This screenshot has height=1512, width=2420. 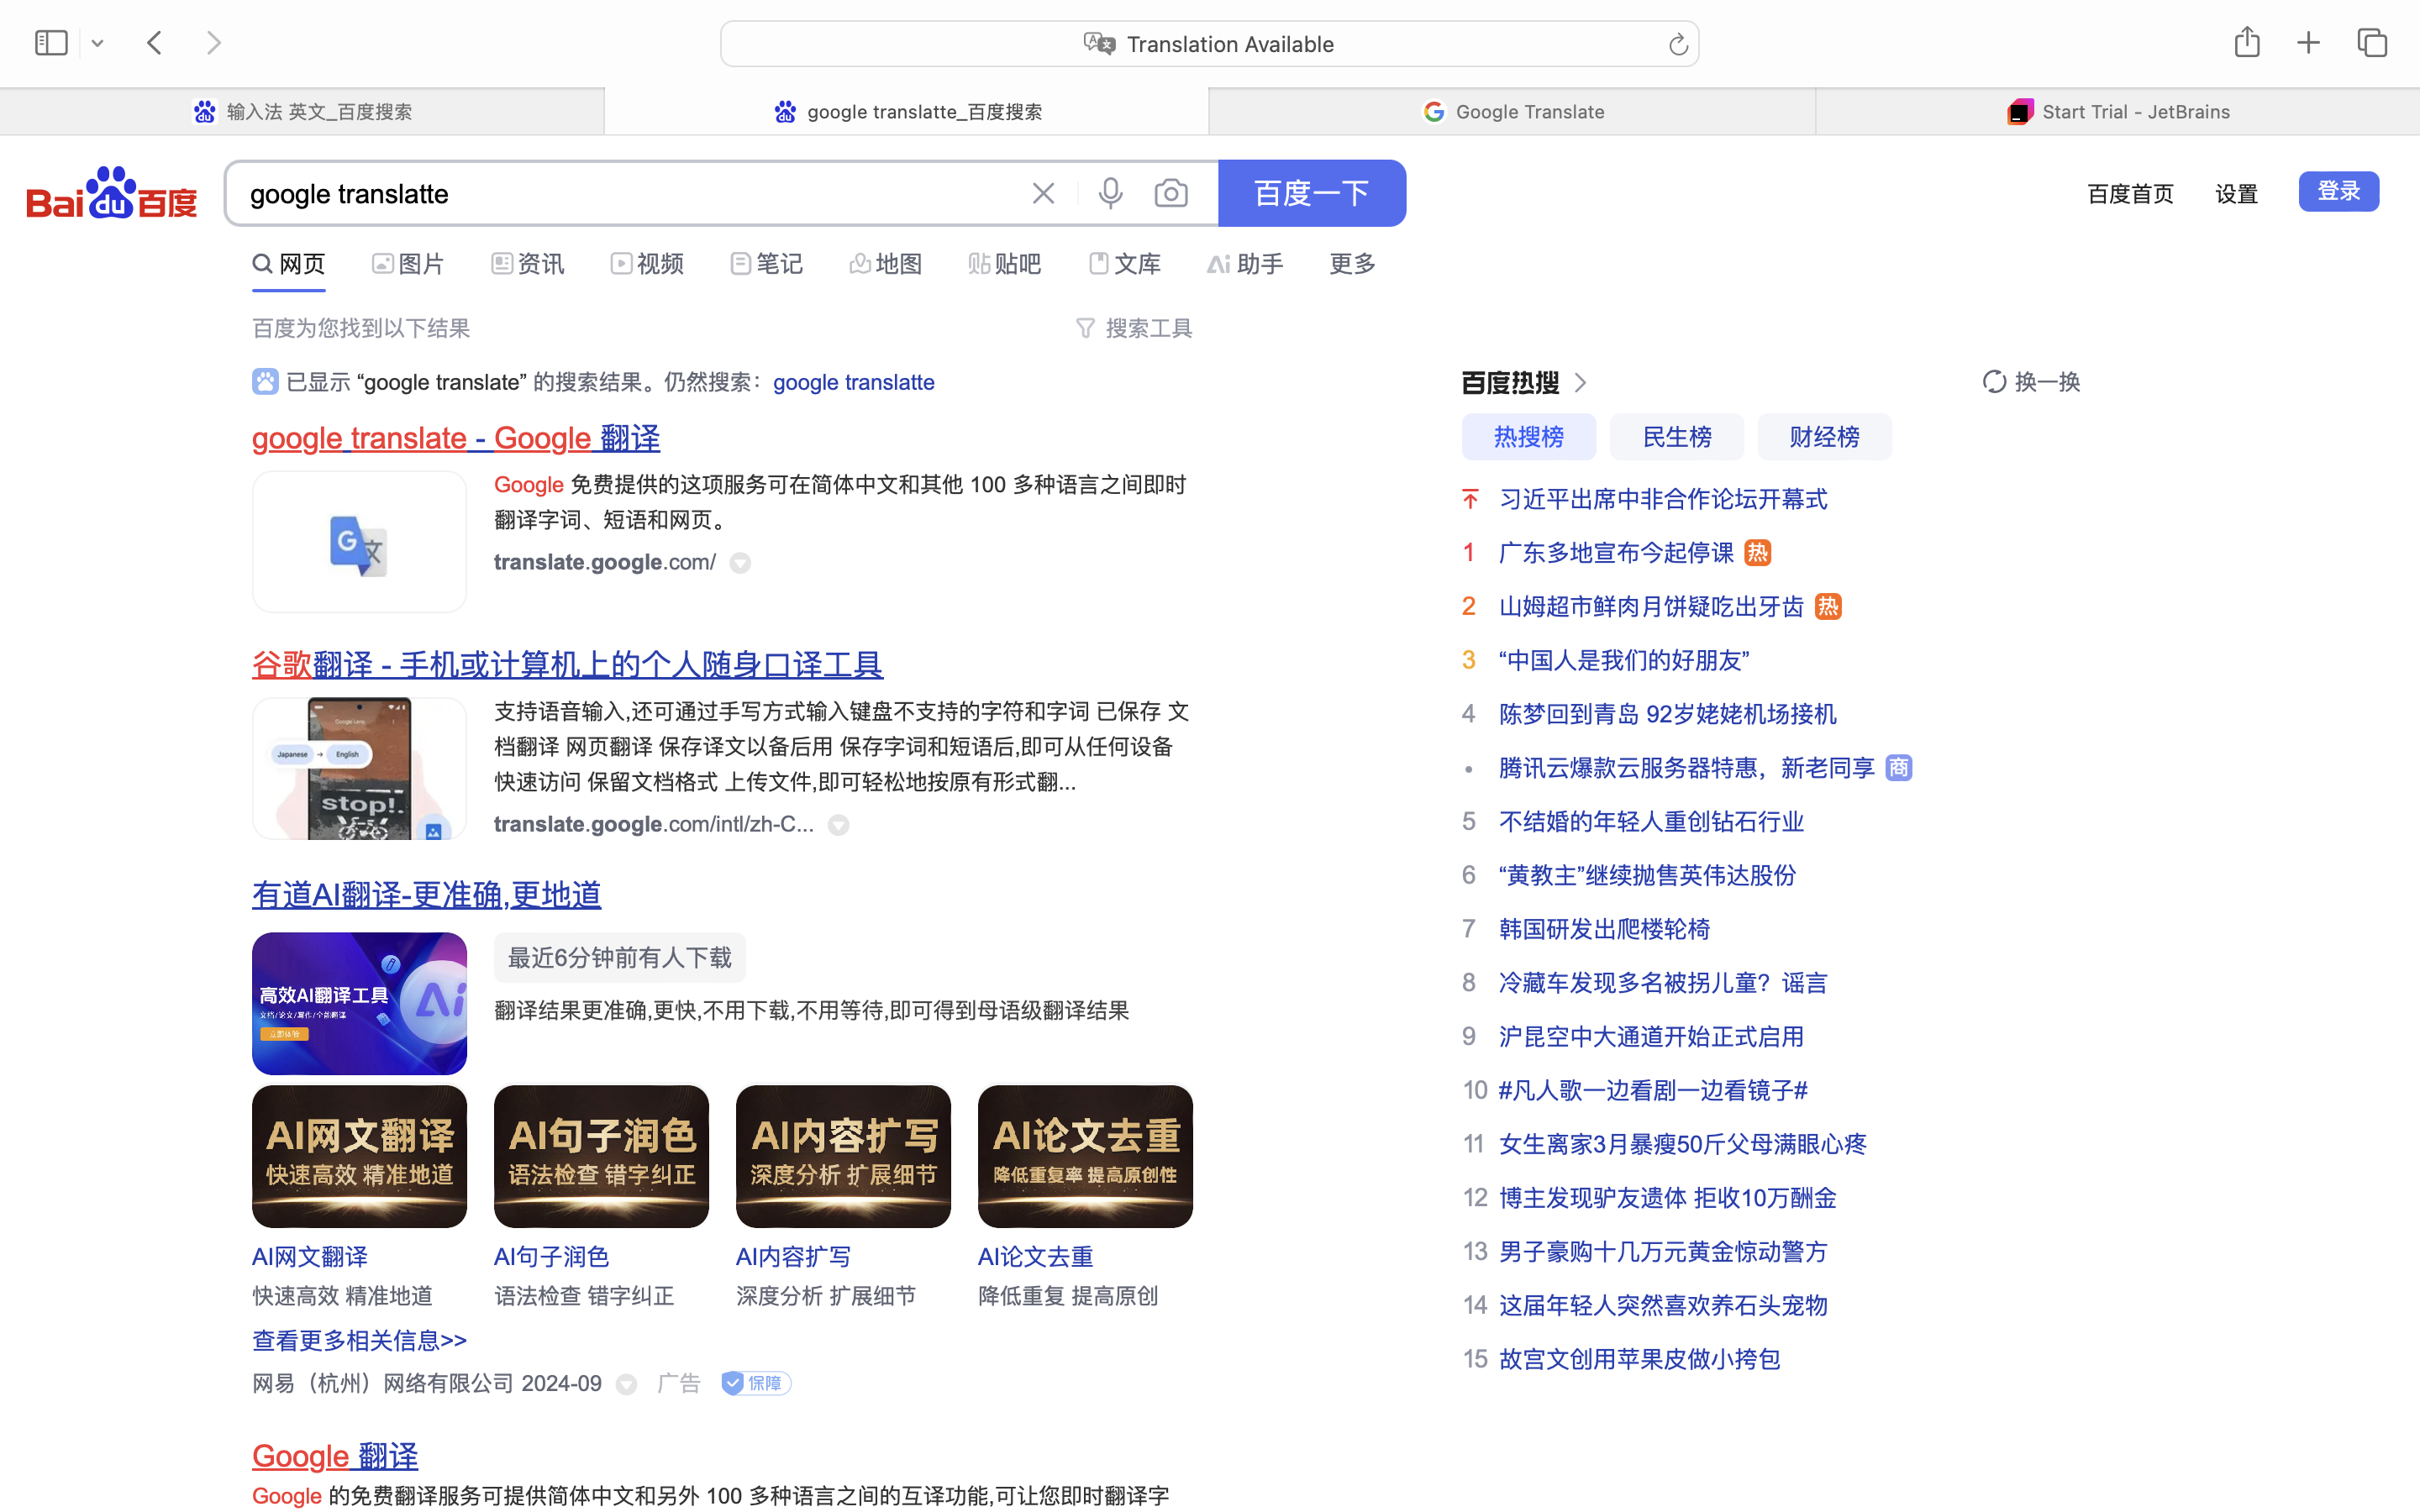 What do you see at coordinates (907, 111) in the screenshot?
I see `True` at bounding box center [907, 111].